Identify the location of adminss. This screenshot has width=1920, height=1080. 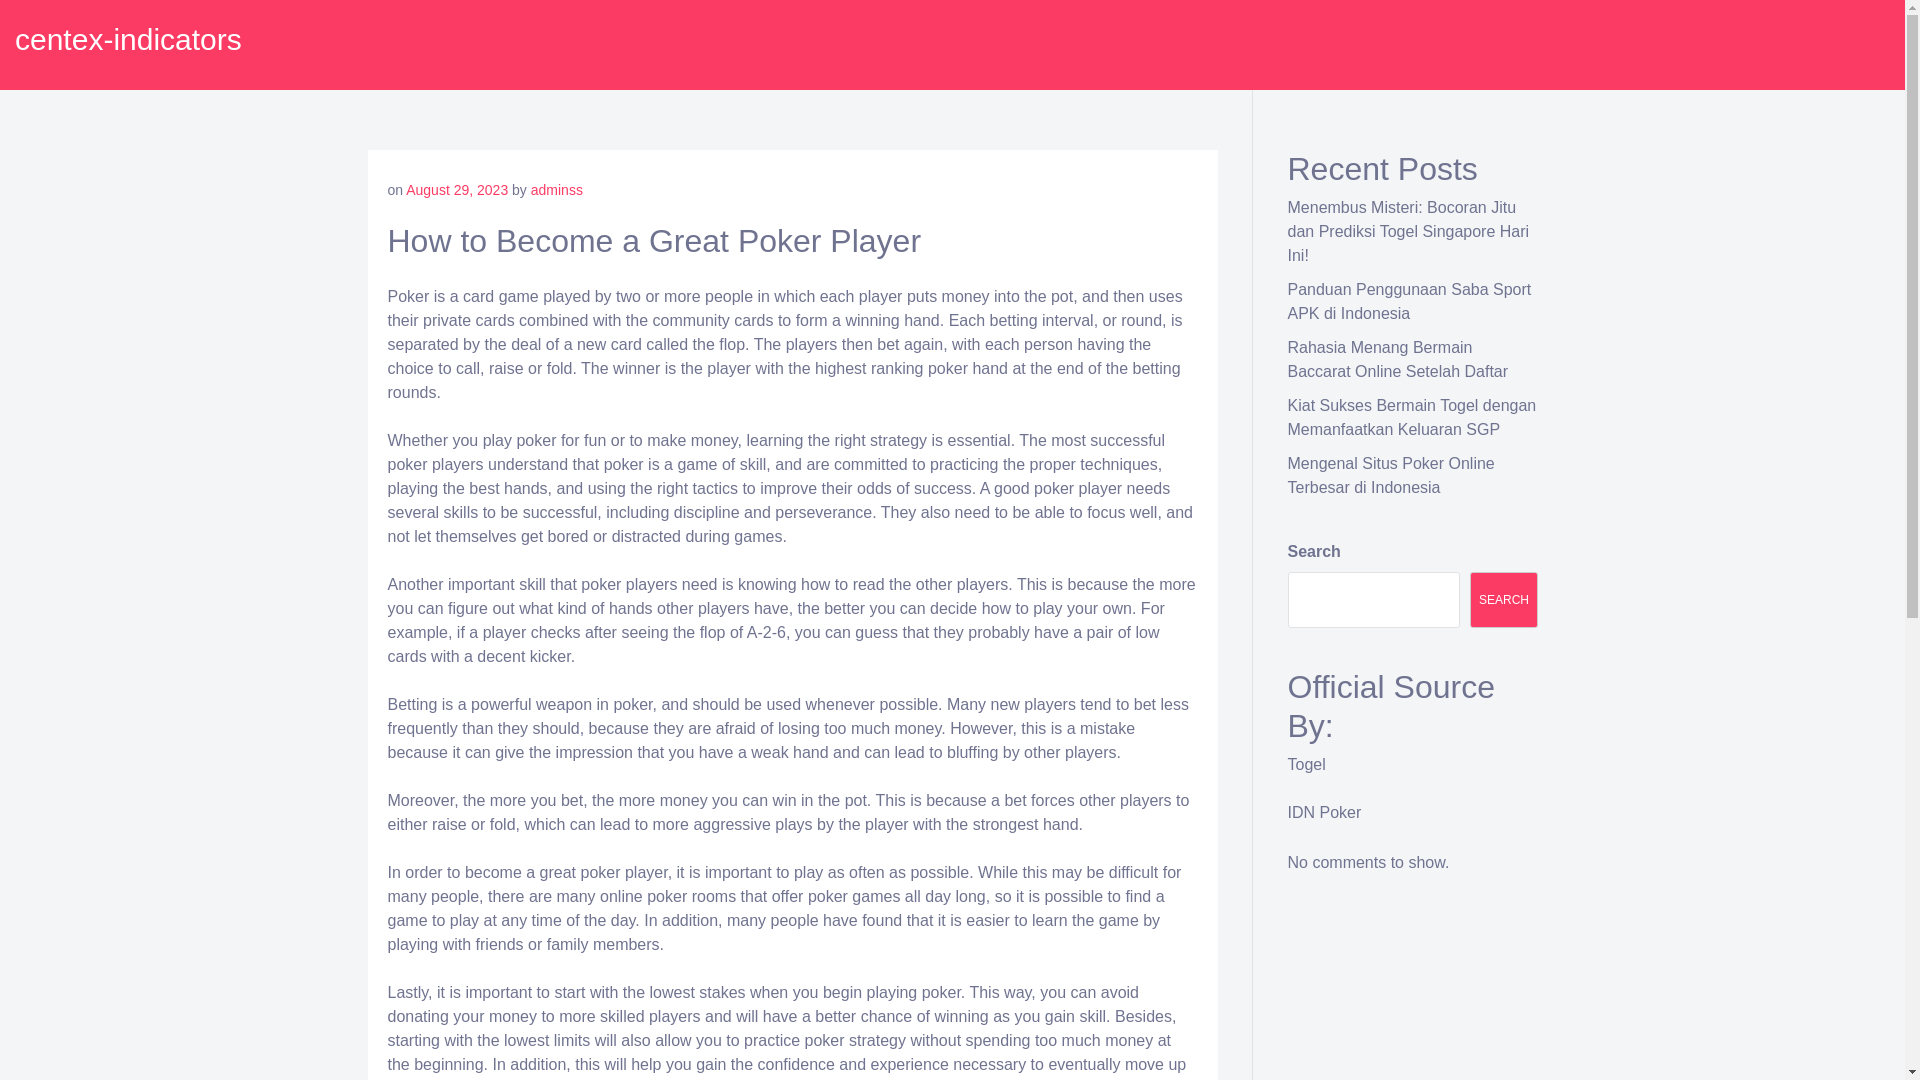
(557, 190).